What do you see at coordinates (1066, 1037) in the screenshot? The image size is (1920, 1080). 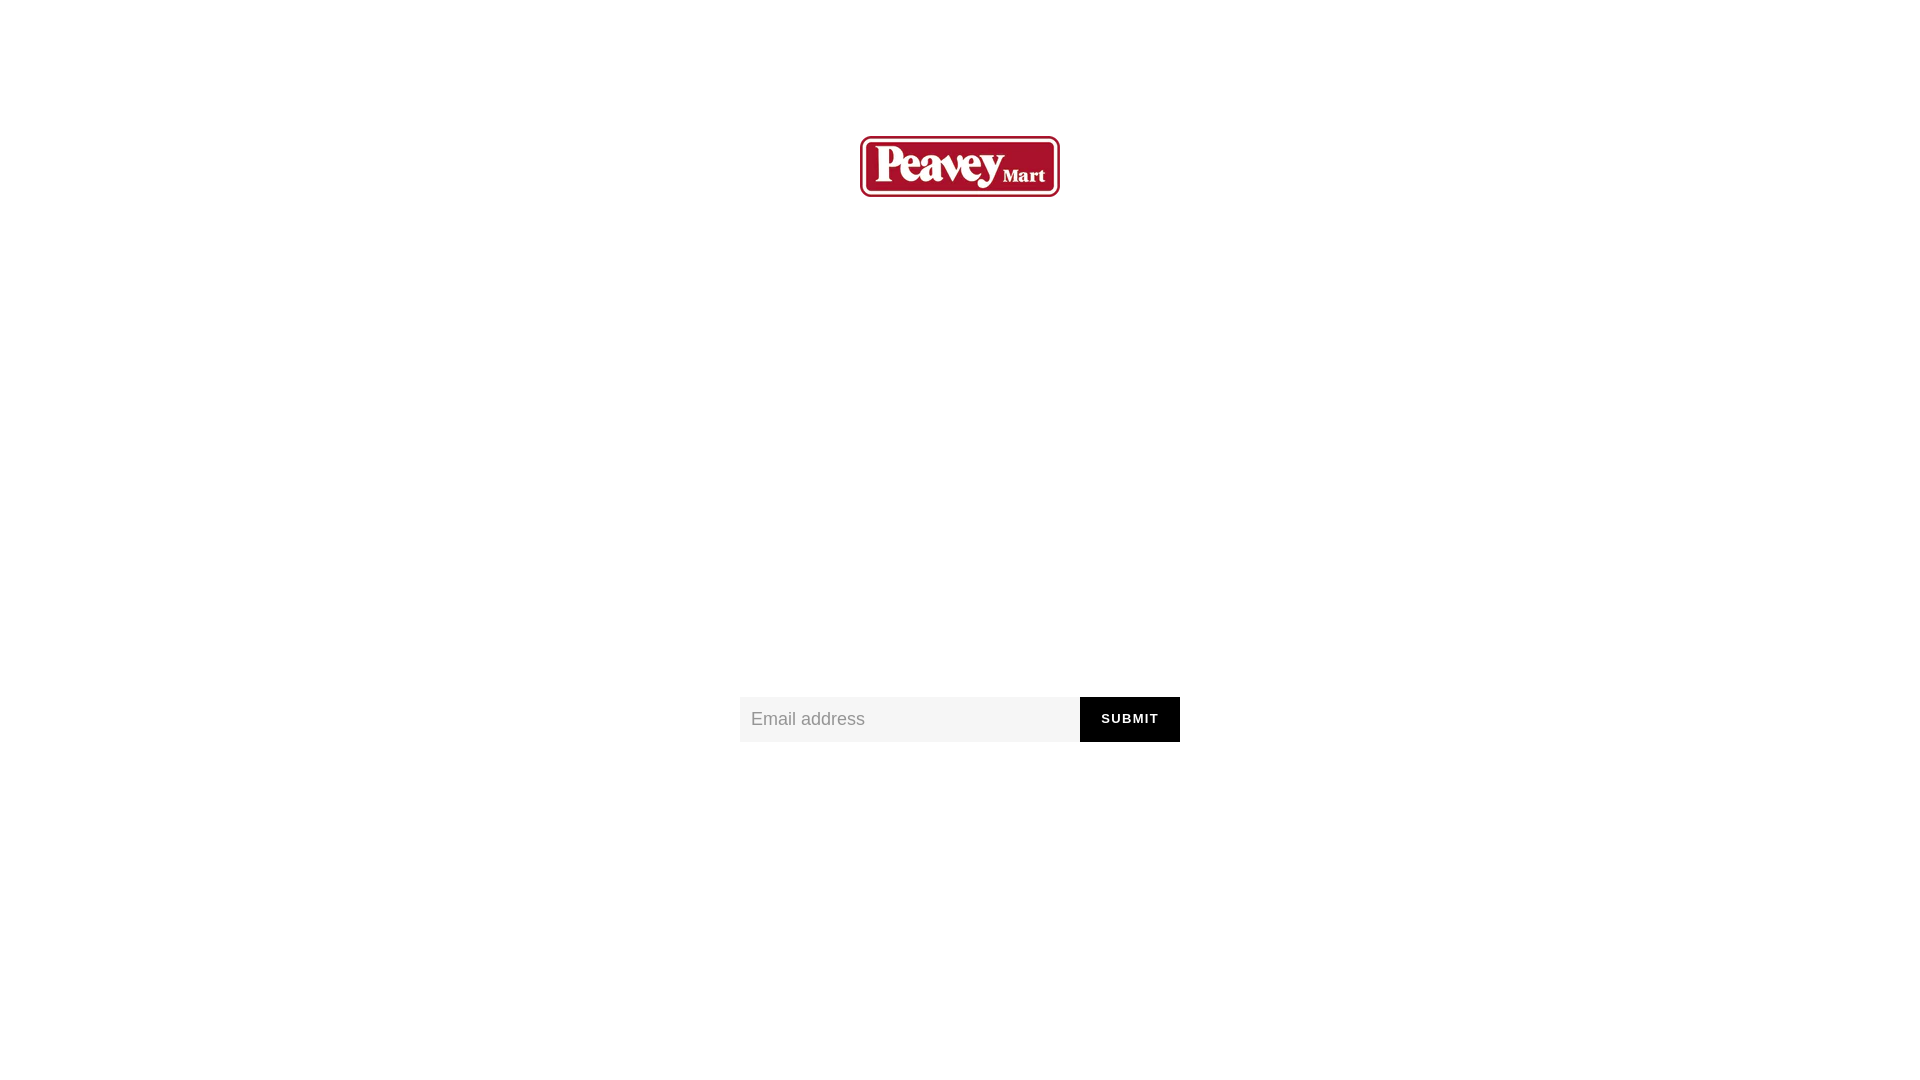 I see `Shopify logo
Shopify` at bounding box center [1066, 1037].